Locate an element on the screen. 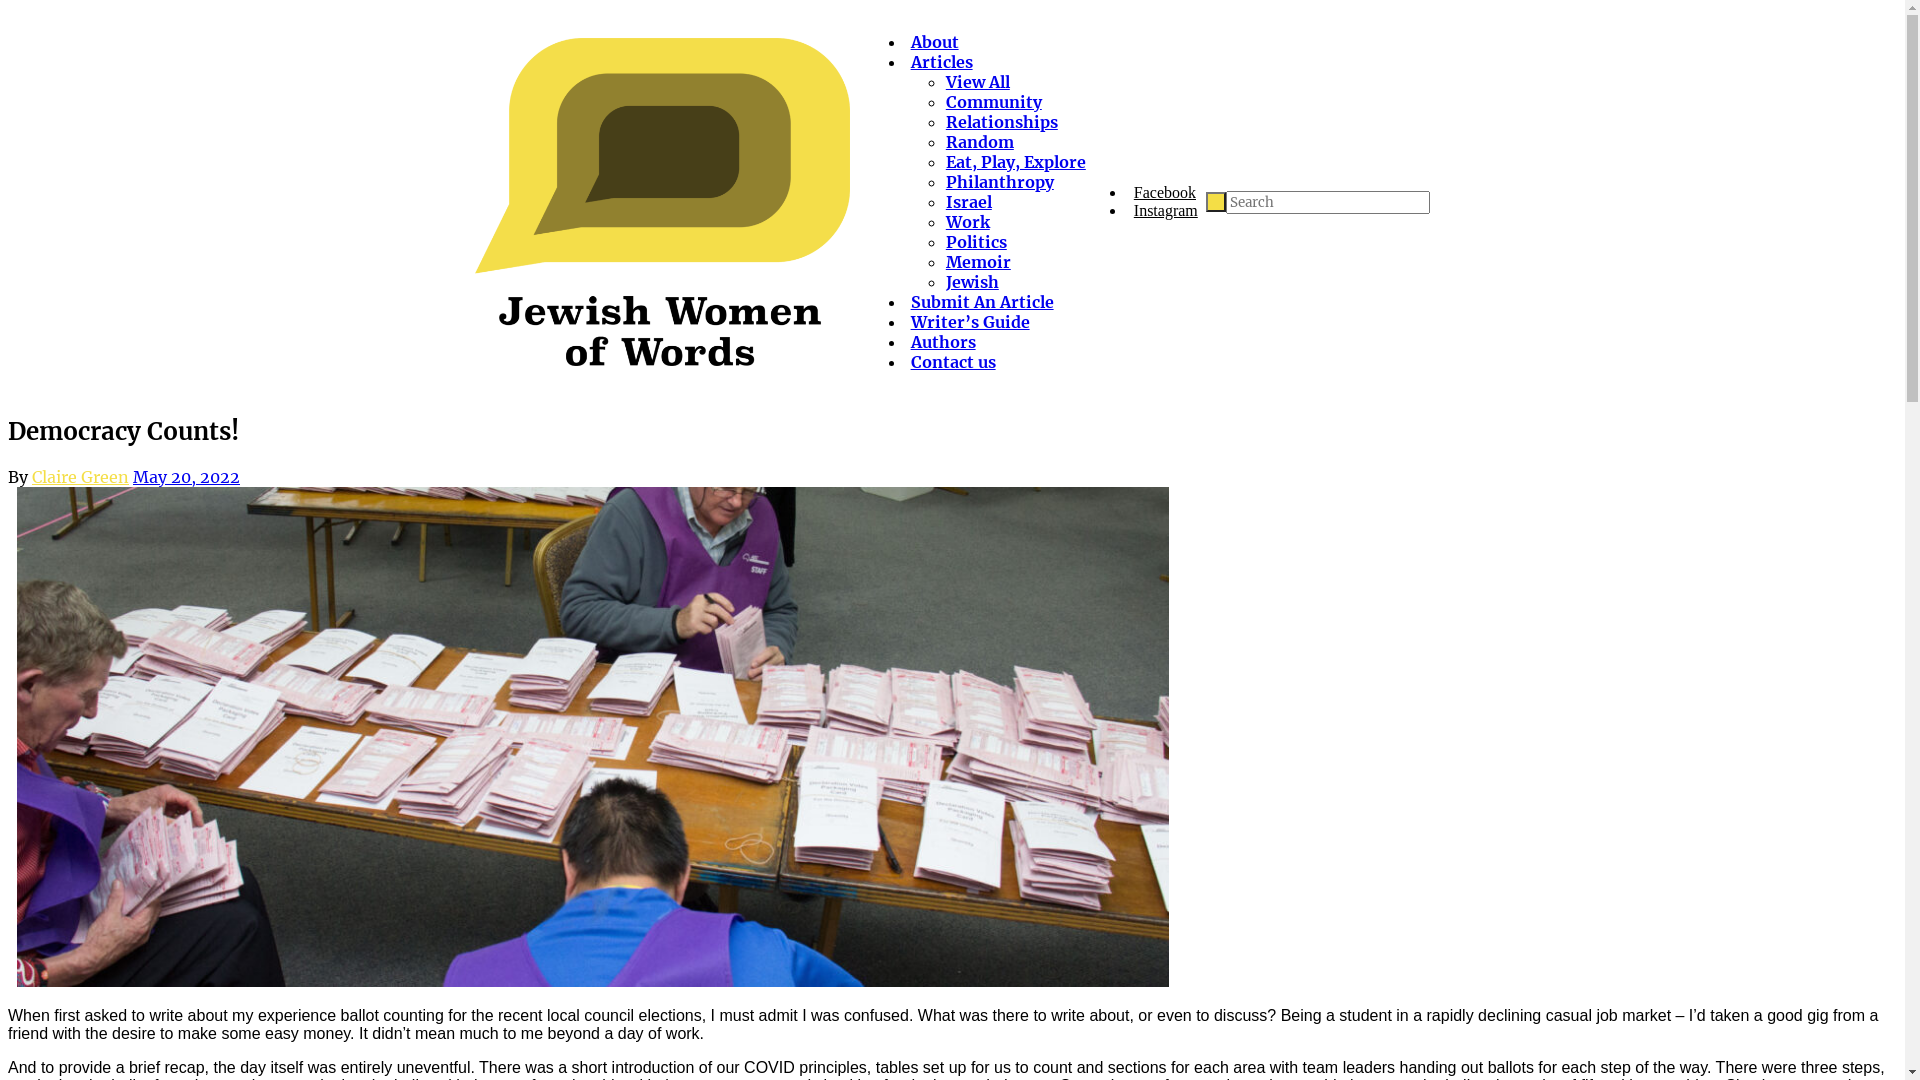  Community is located at coordinates (994, 102).